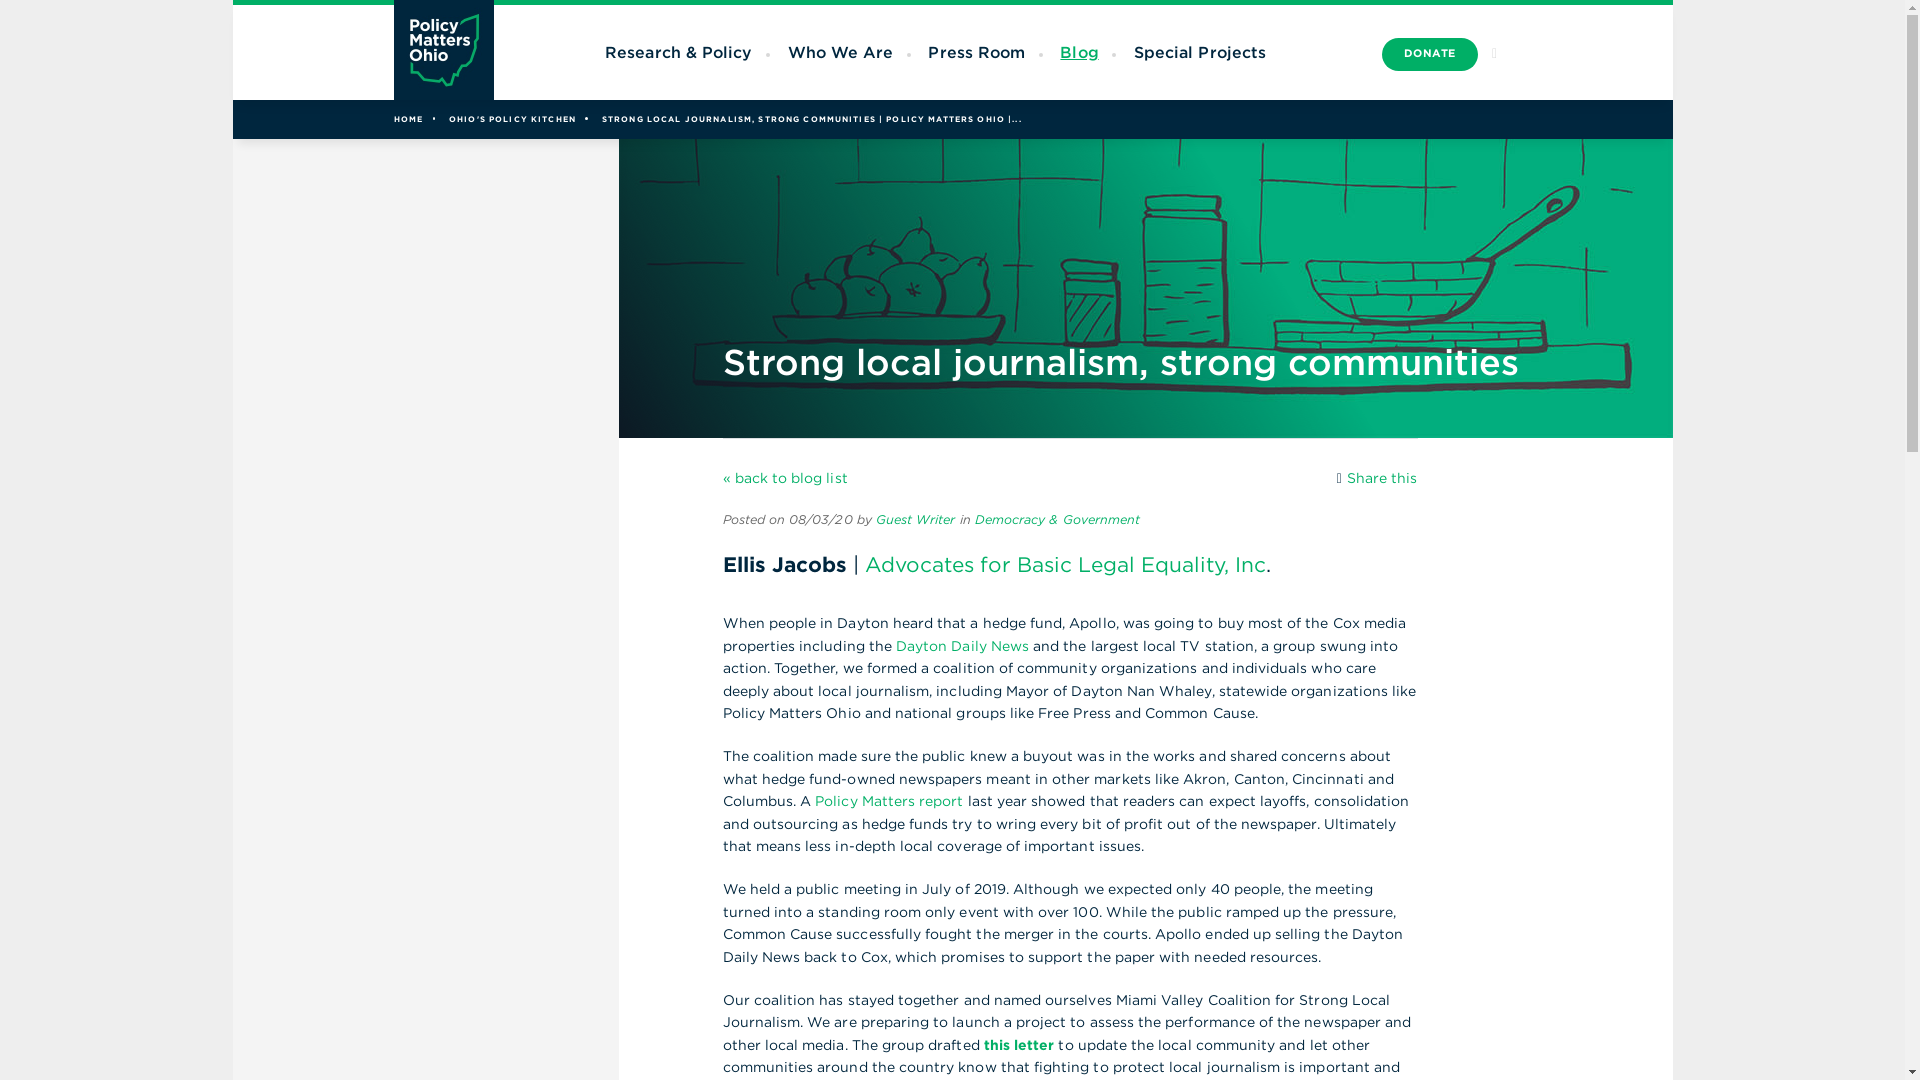 The width and height of the screenshot is (1920, 1080). I want to click on Special Projects, so click(1200, 52).